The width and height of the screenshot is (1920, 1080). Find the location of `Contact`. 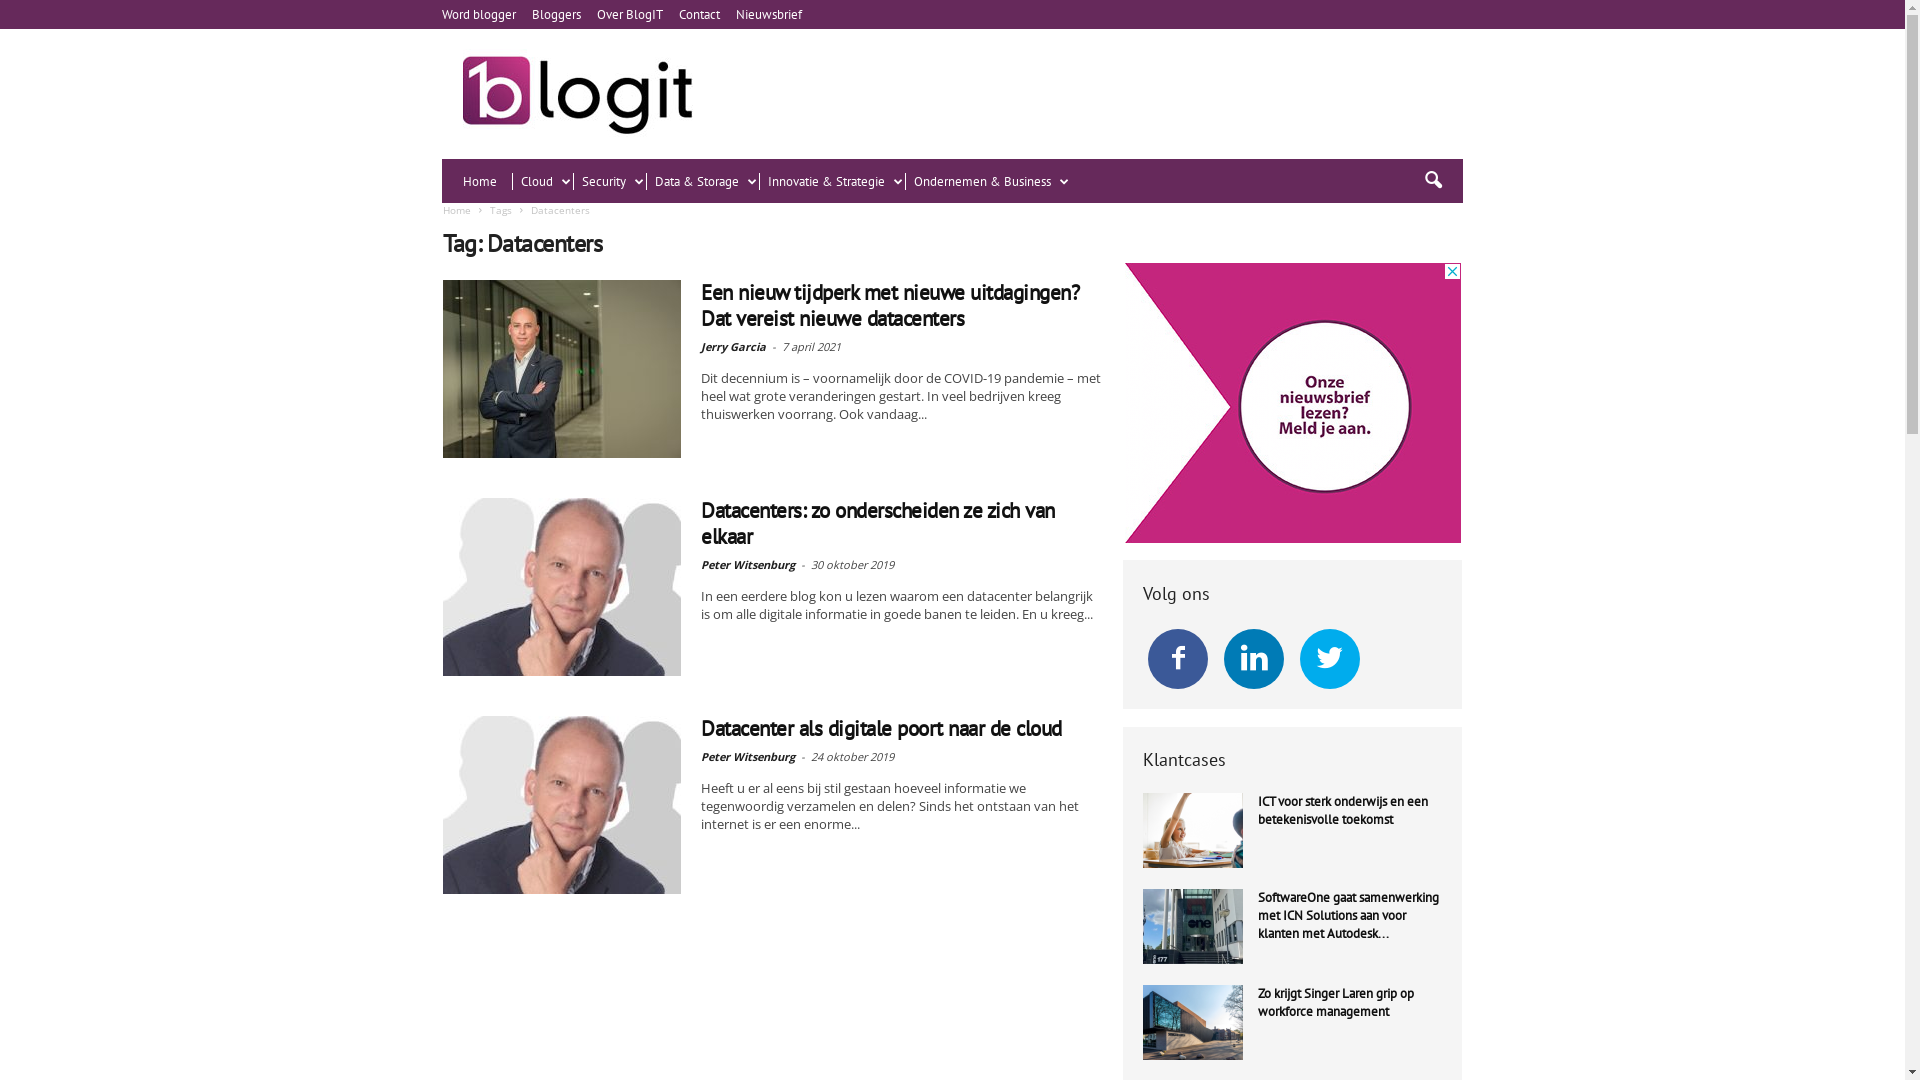

Contact is located at coordinates (700, 14).